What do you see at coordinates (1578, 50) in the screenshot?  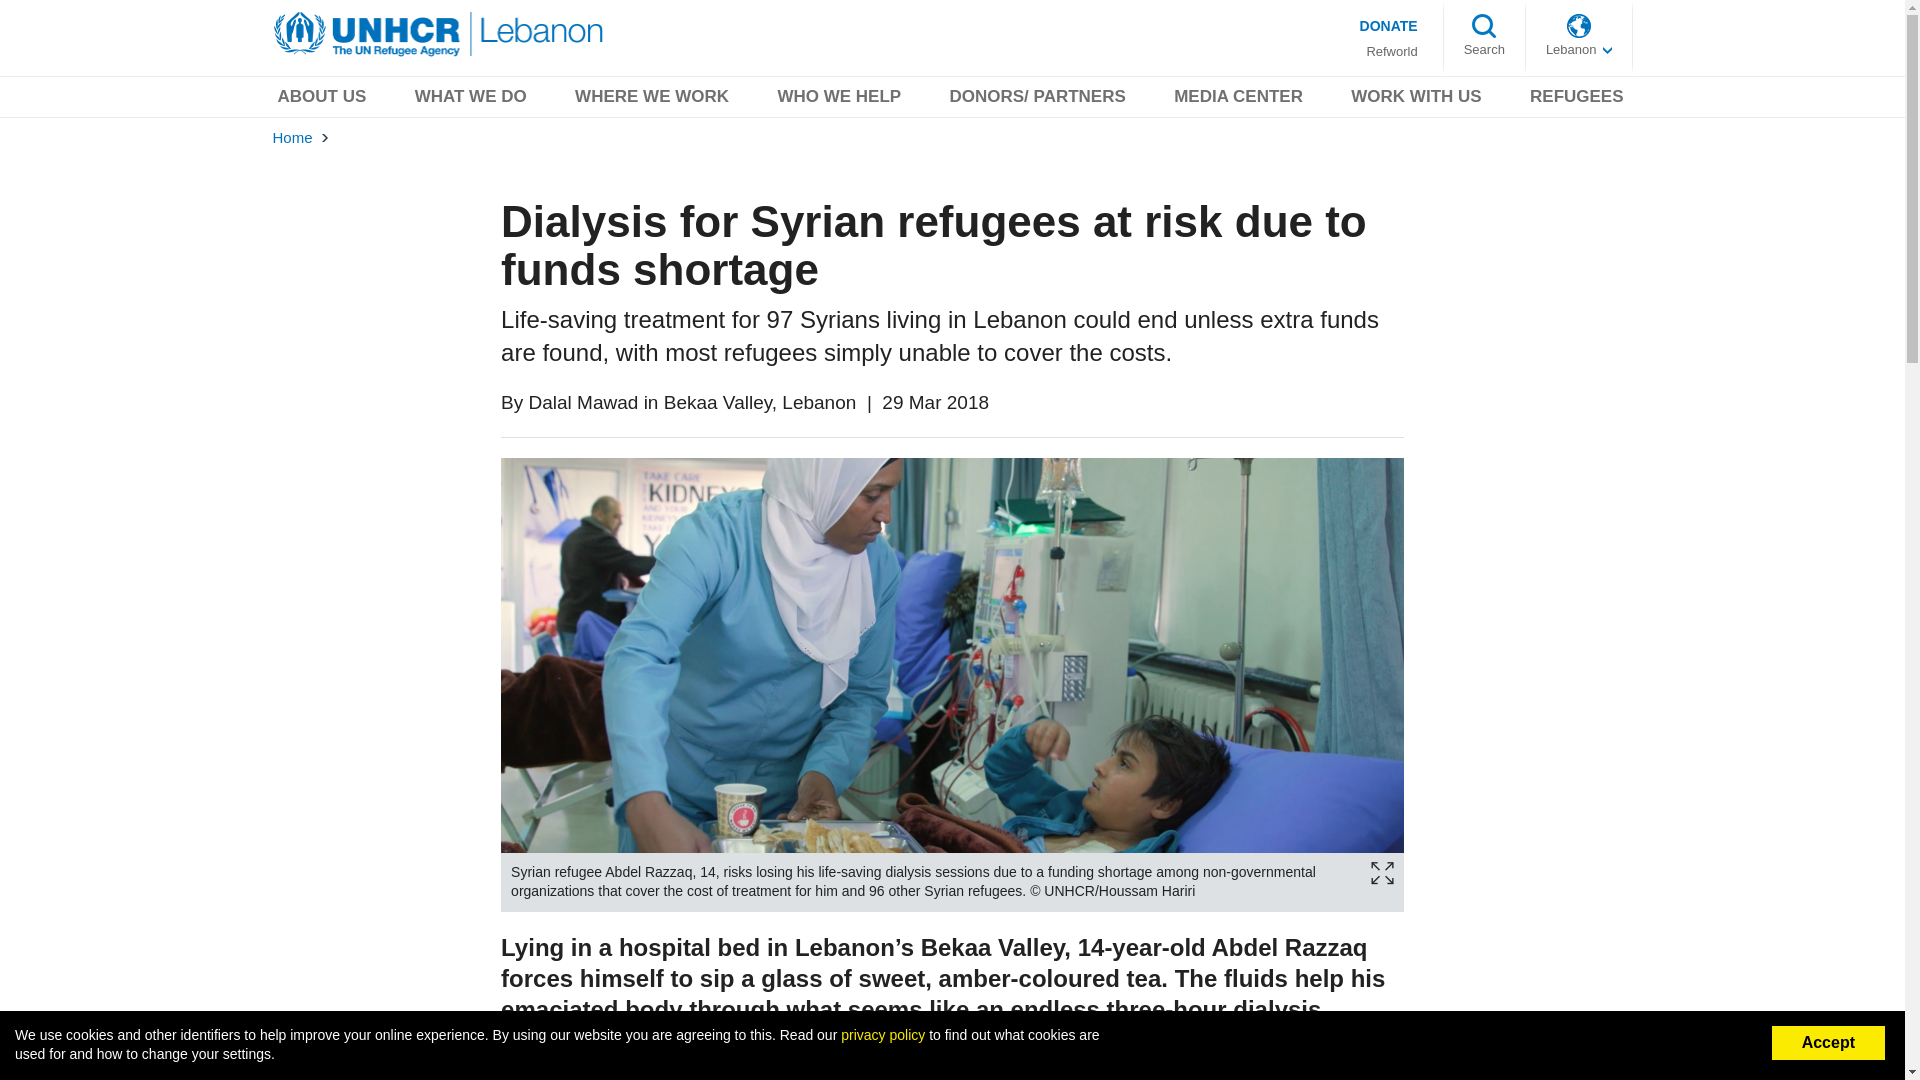 I see `Lebanon` at bounding box center [1578, 50].